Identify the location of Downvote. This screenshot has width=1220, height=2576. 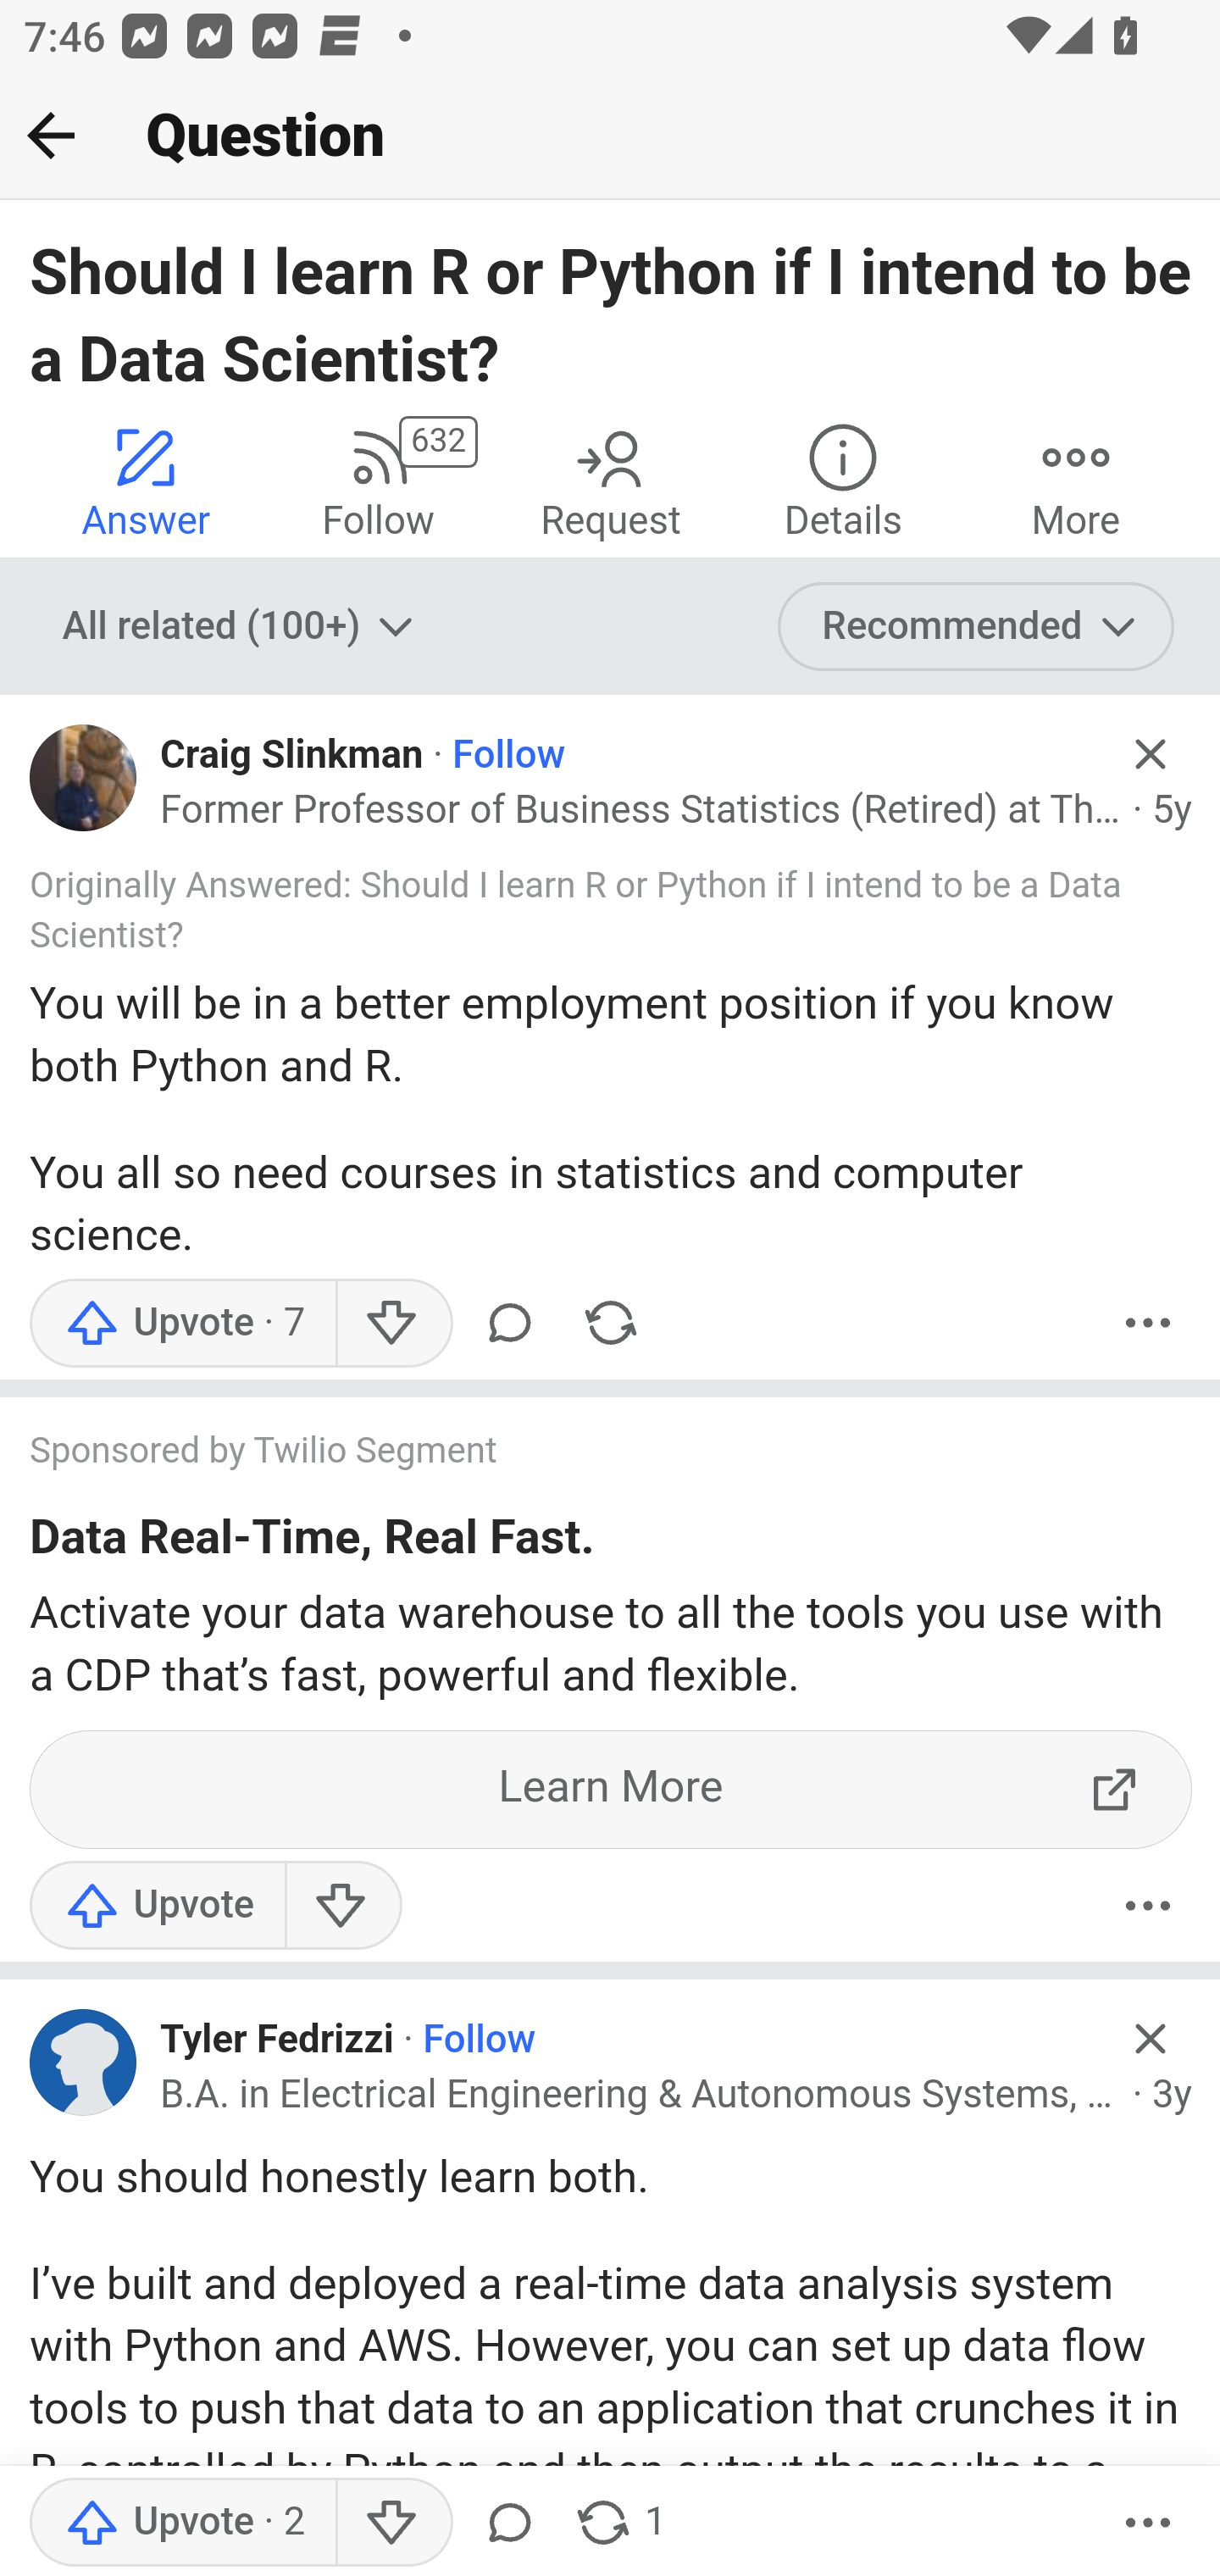
(342, 1906).